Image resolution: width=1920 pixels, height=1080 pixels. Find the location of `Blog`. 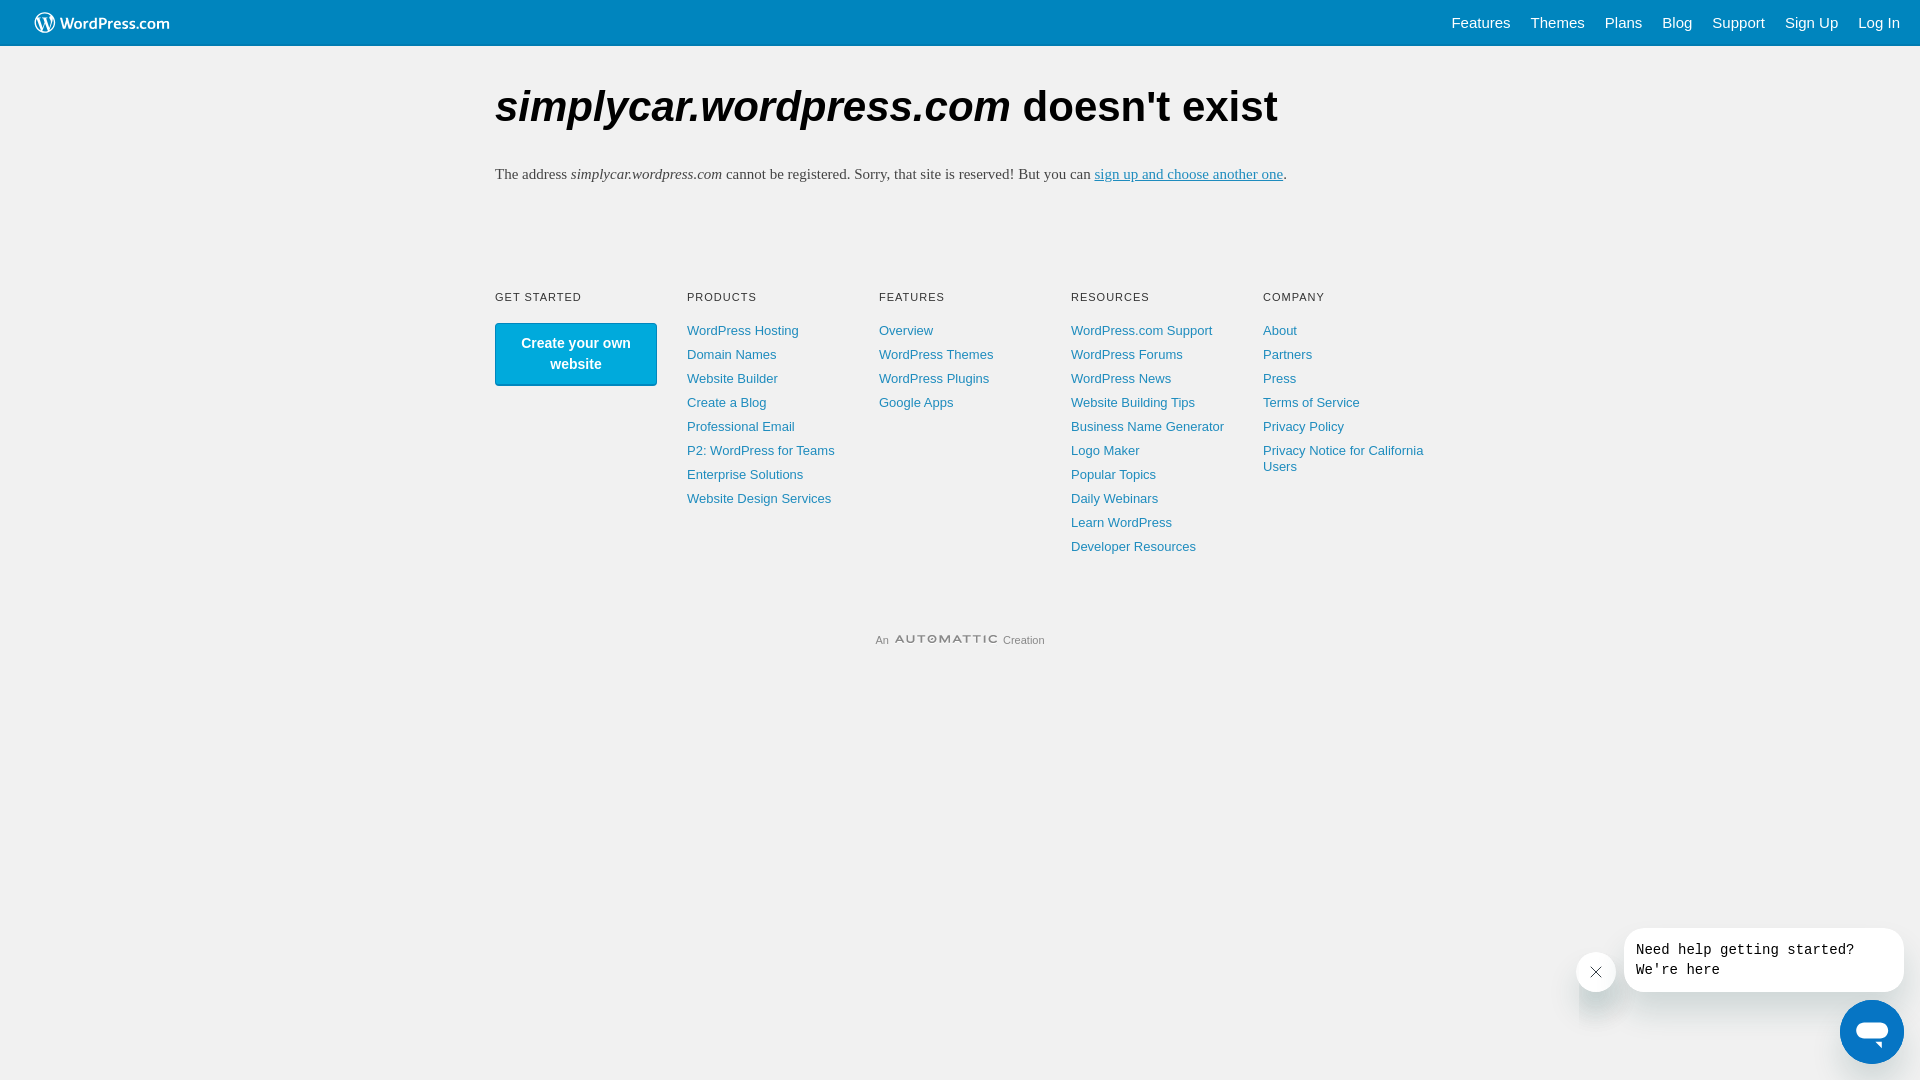

Blog is located at coordinates (1677, 23).